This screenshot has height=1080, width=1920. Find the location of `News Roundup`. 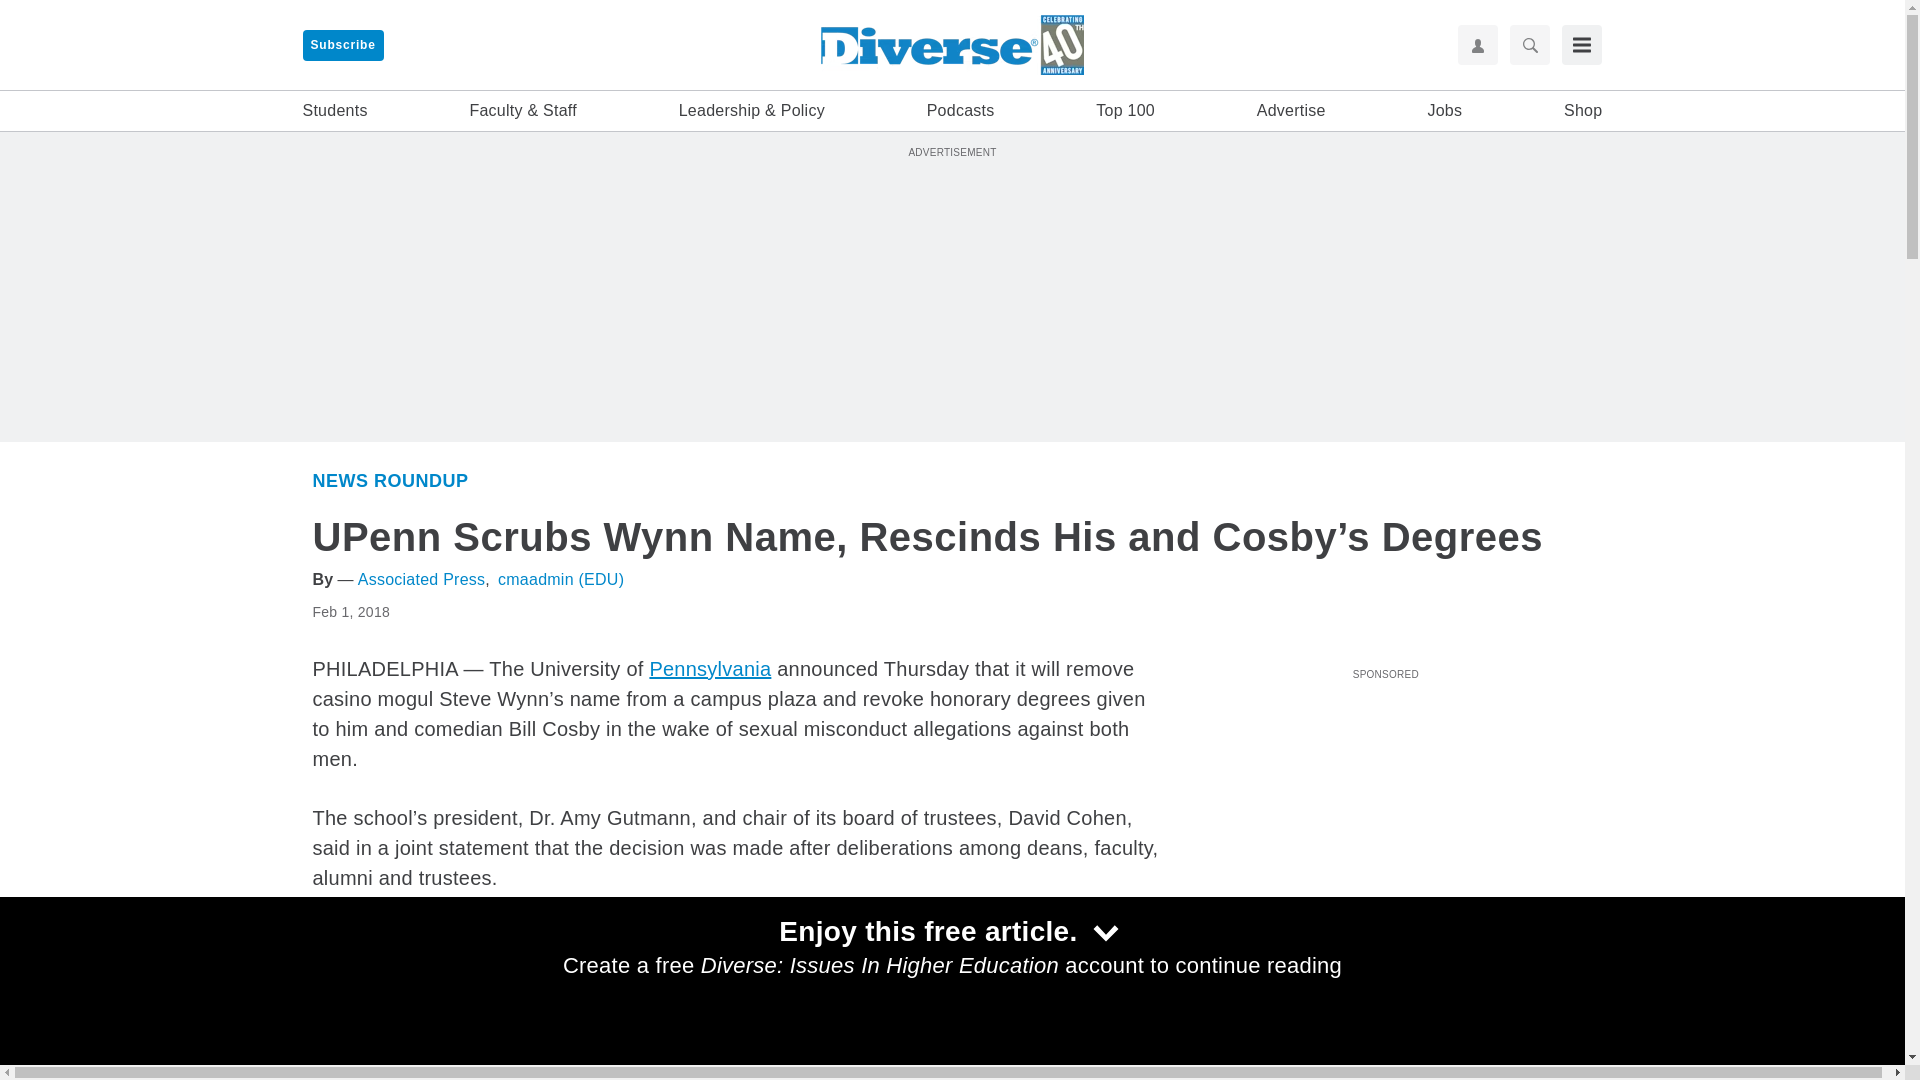

News Roundup is located at coordinates (390, 480).